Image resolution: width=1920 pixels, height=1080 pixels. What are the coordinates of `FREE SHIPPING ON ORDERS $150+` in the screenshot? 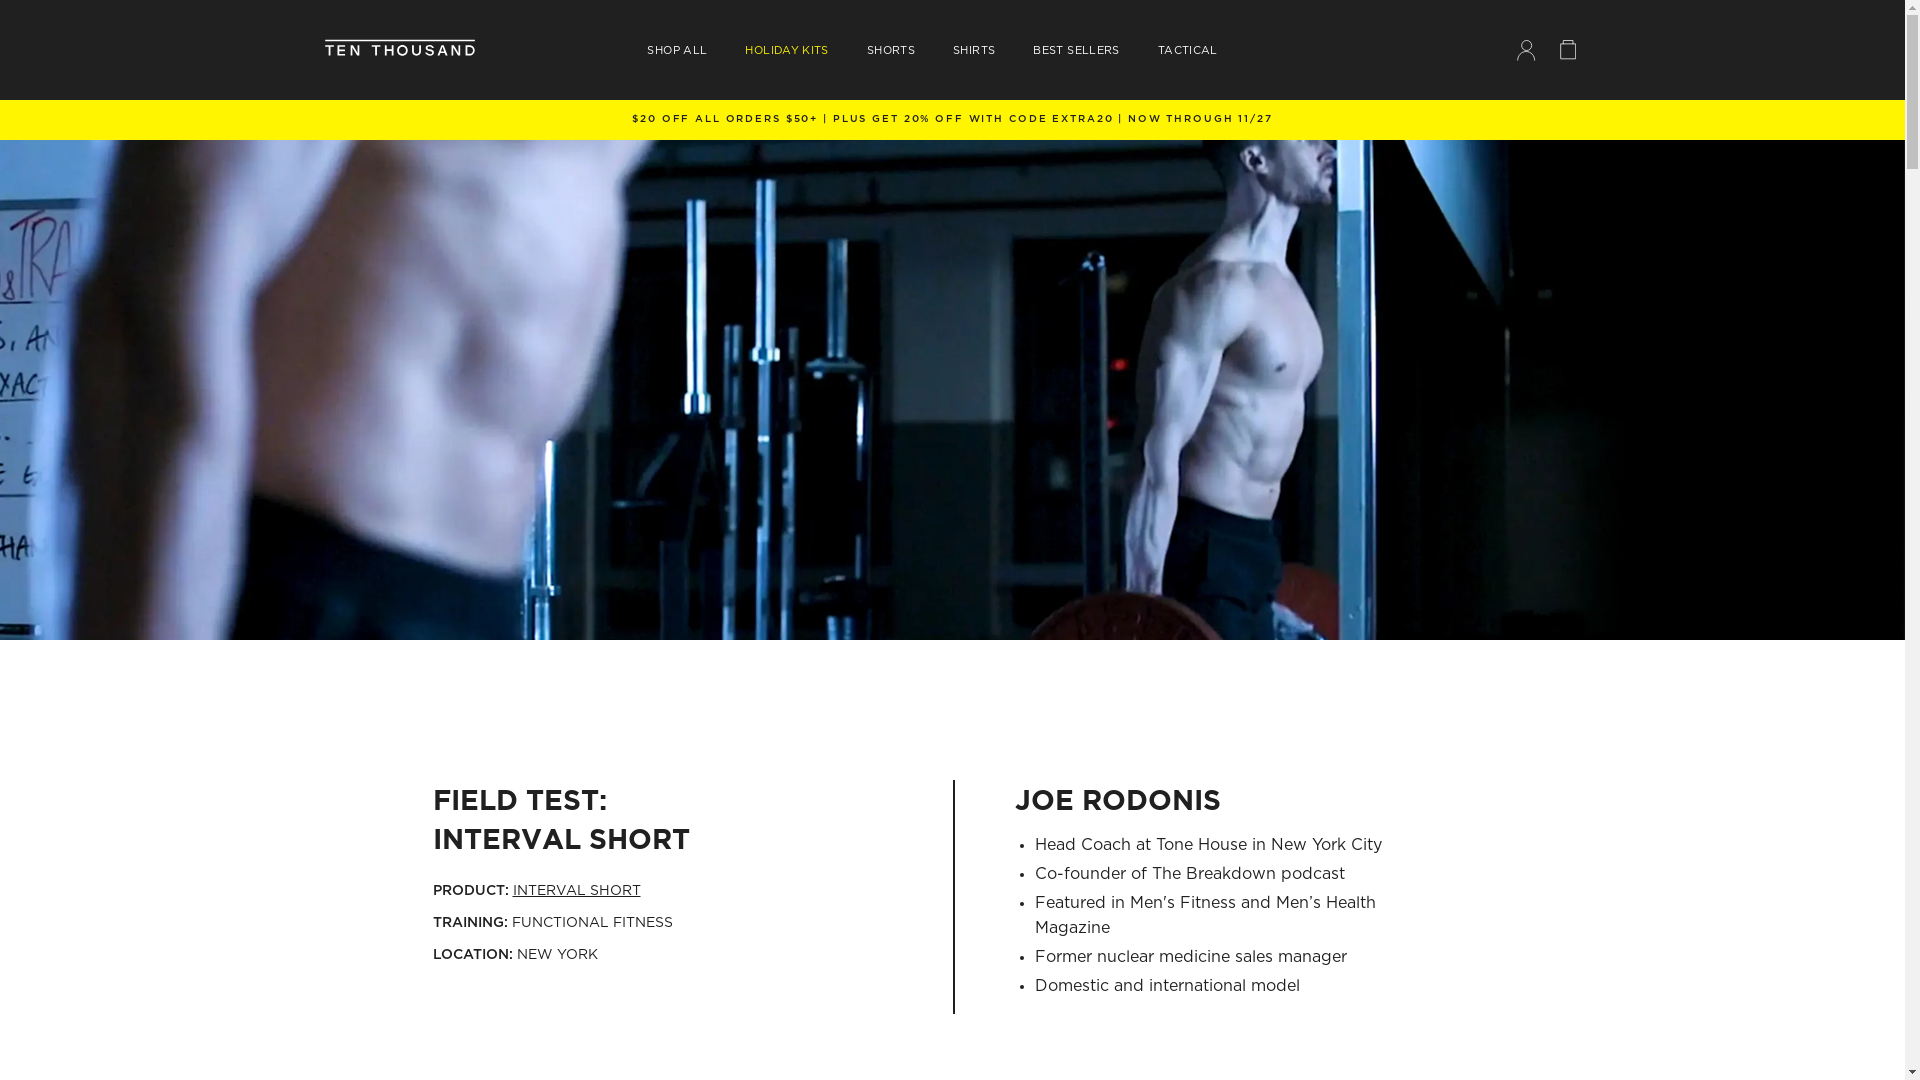 It's located at (952, 120).